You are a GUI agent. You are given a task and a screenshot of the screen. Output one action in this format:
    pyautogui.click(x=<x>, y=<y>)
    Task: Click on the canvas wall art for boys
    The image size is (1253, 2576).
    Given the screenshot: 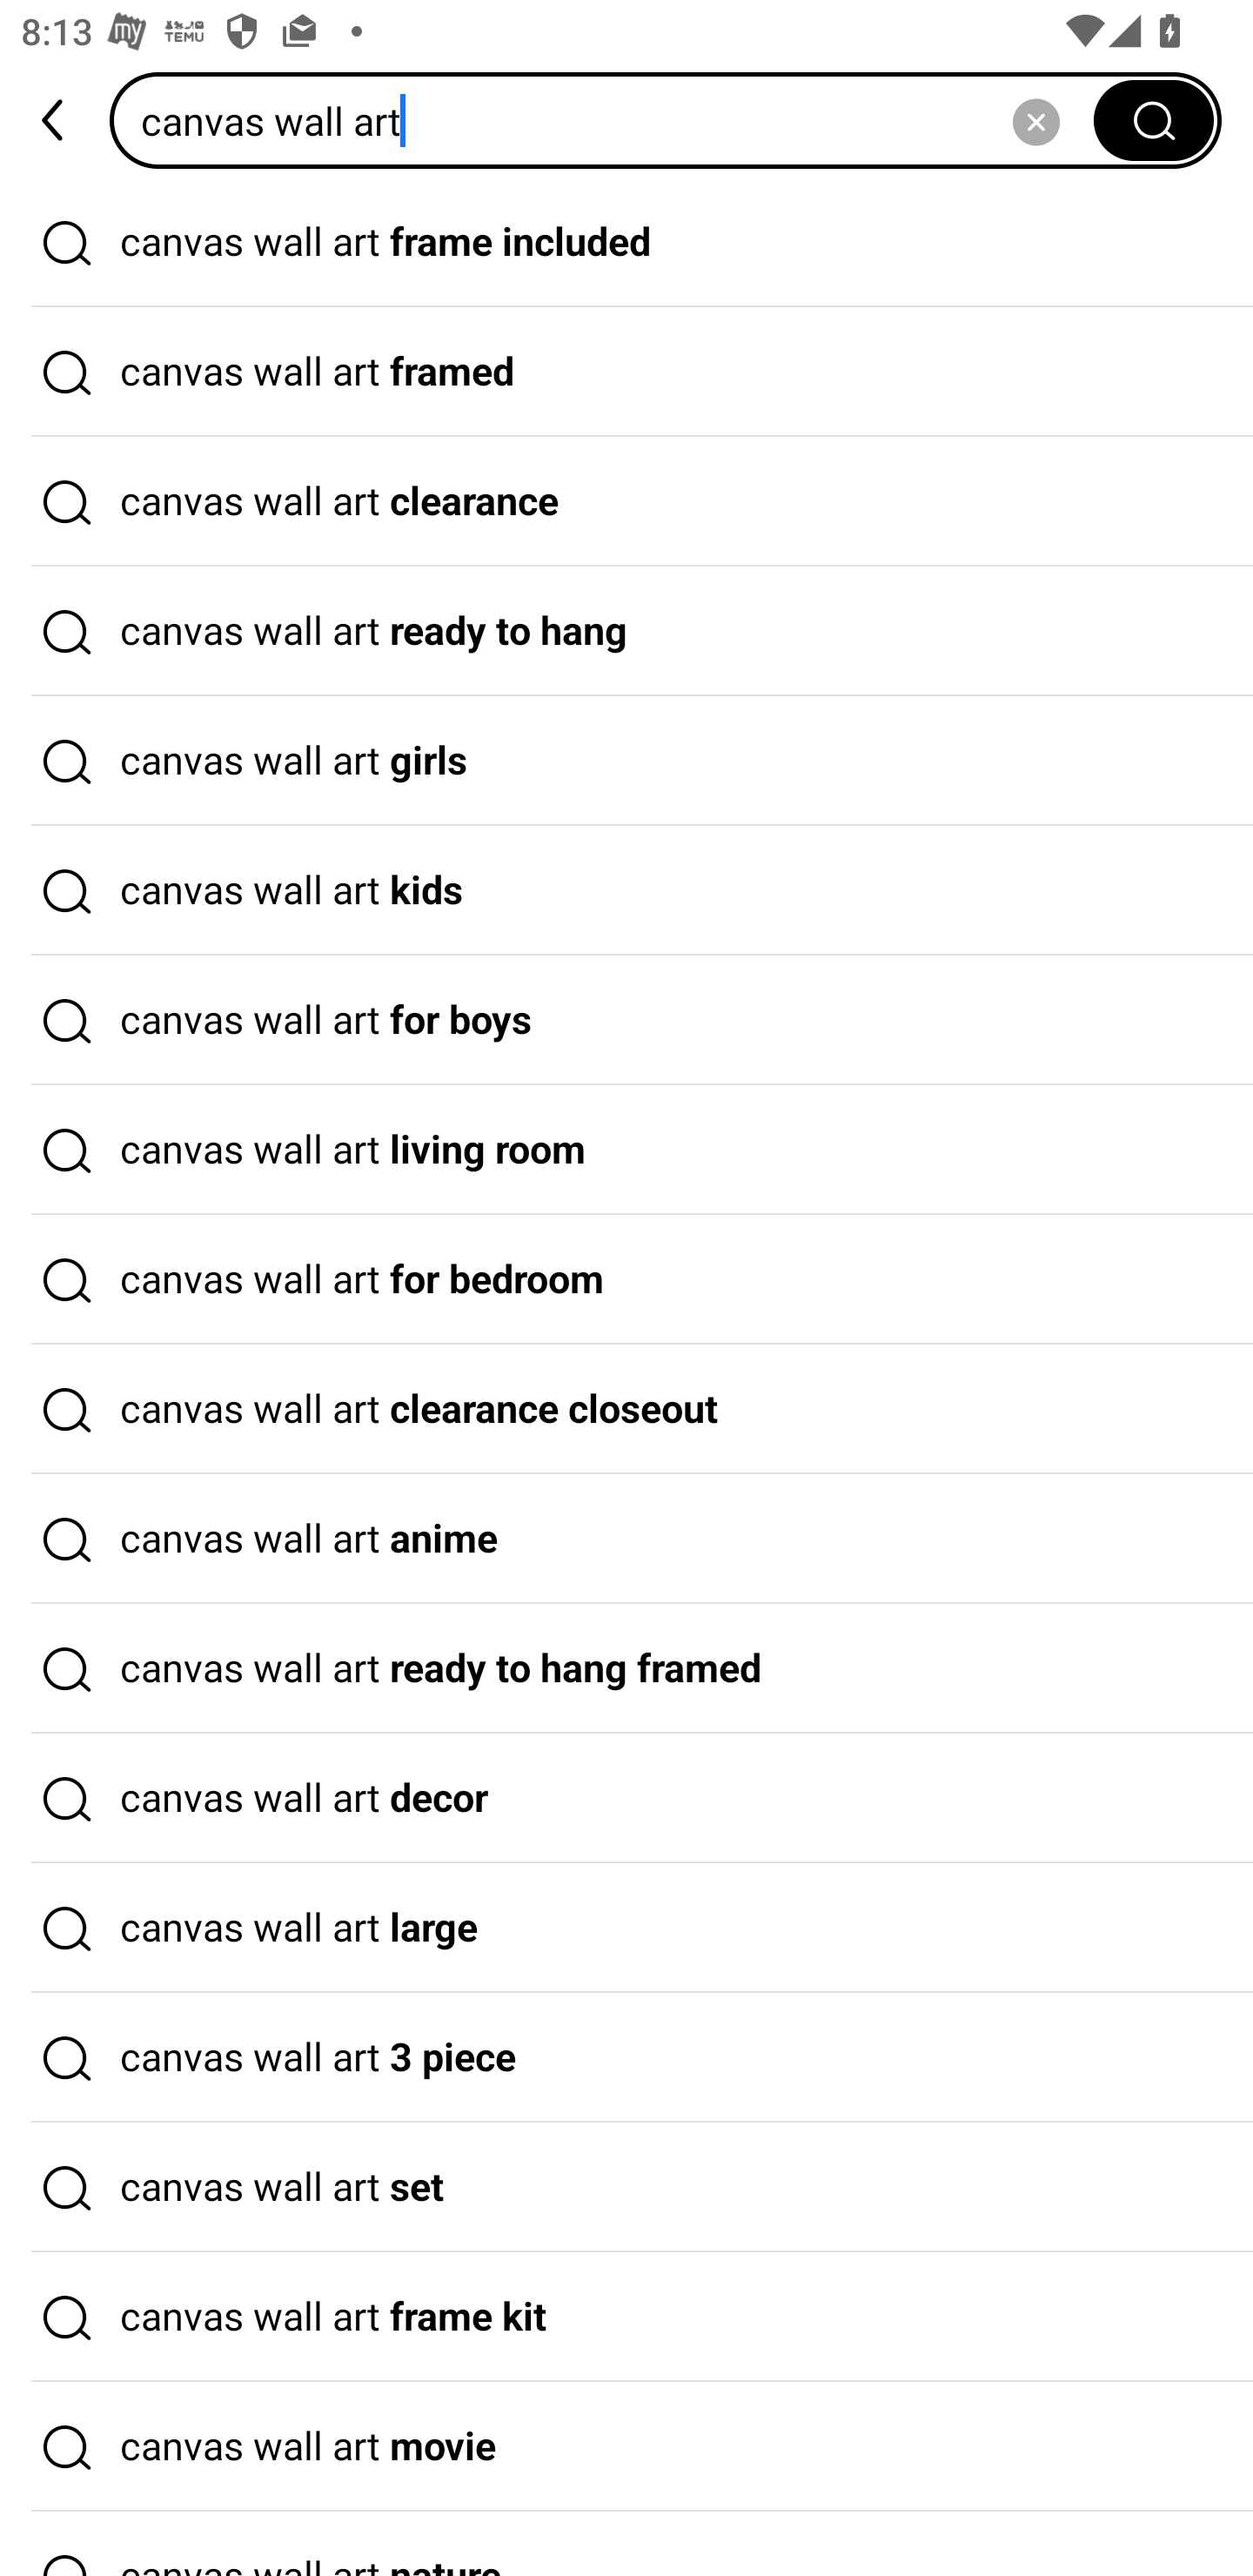 What is the action you would take?
    pyautogui.click(x=626, y=1020)
    